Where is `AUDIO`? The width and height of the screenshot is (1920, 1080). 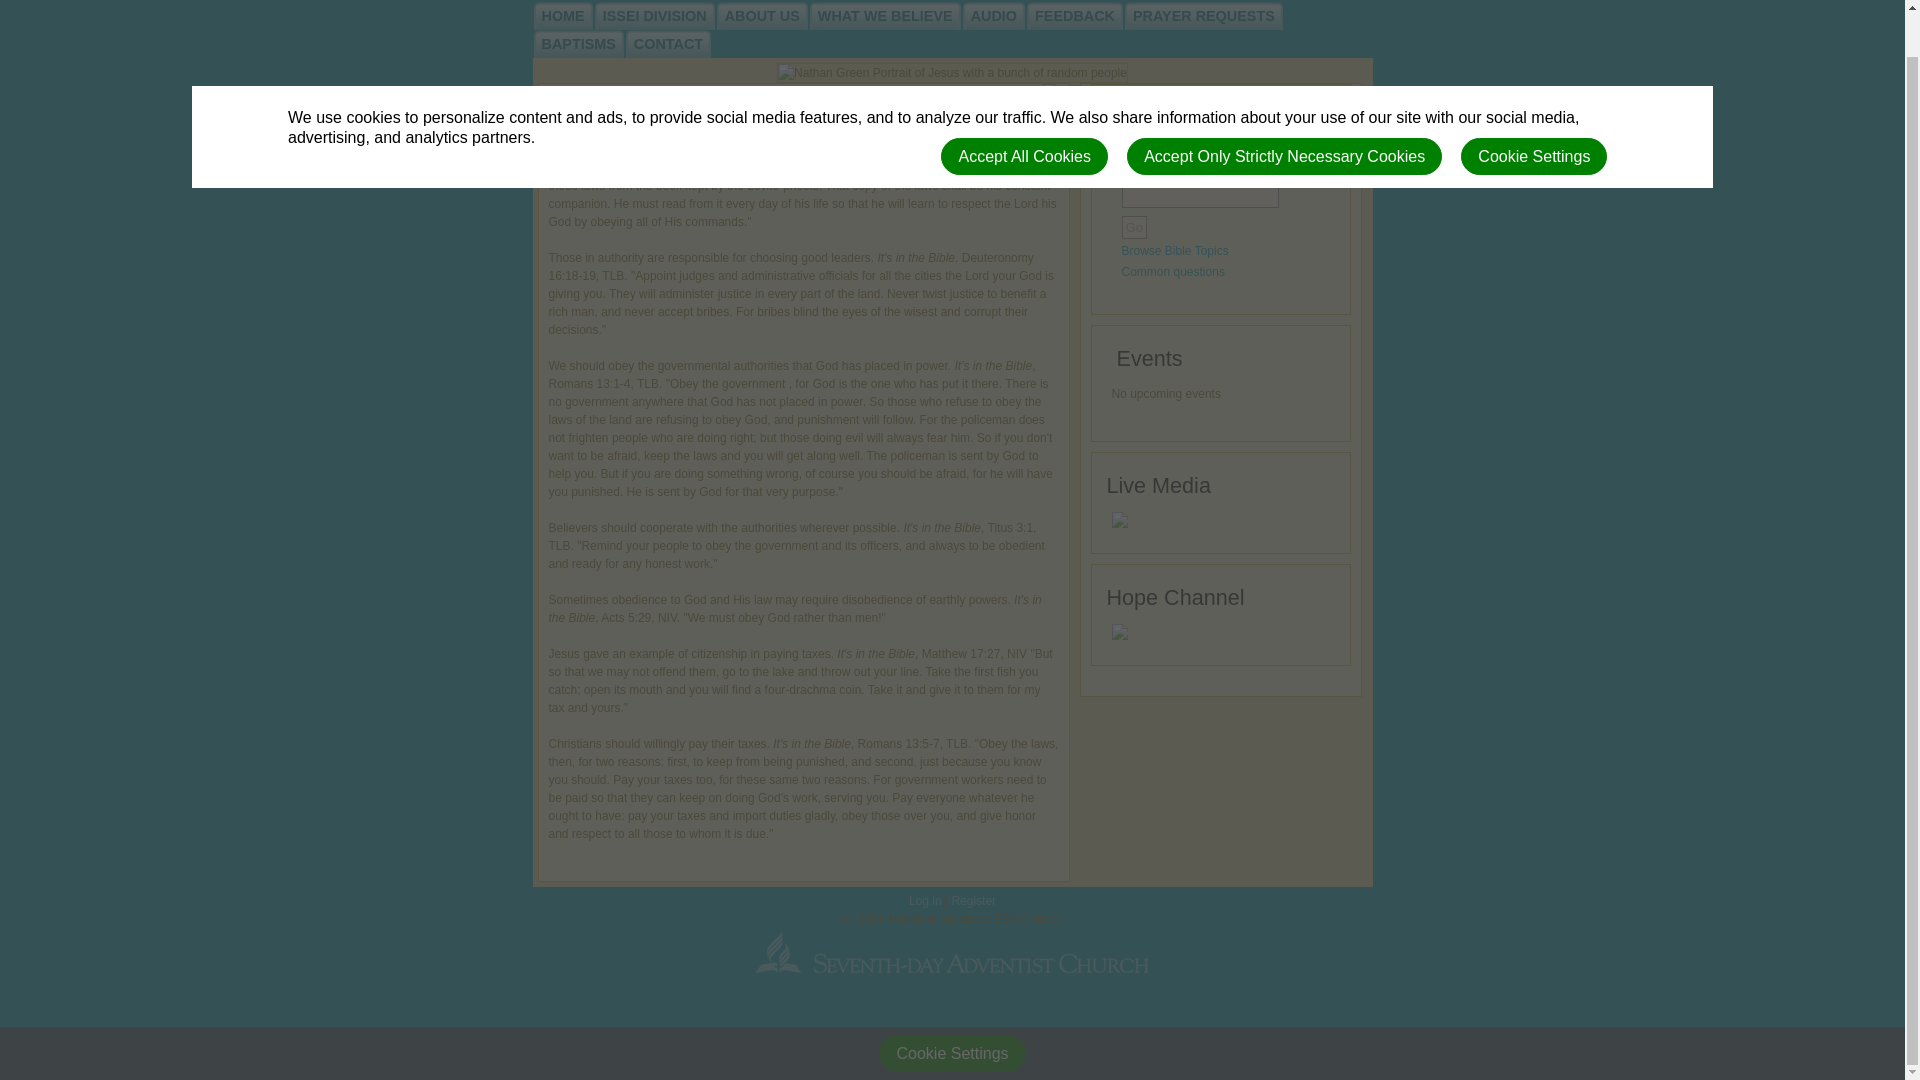 AUDIO is located at coordinates (994, 16).